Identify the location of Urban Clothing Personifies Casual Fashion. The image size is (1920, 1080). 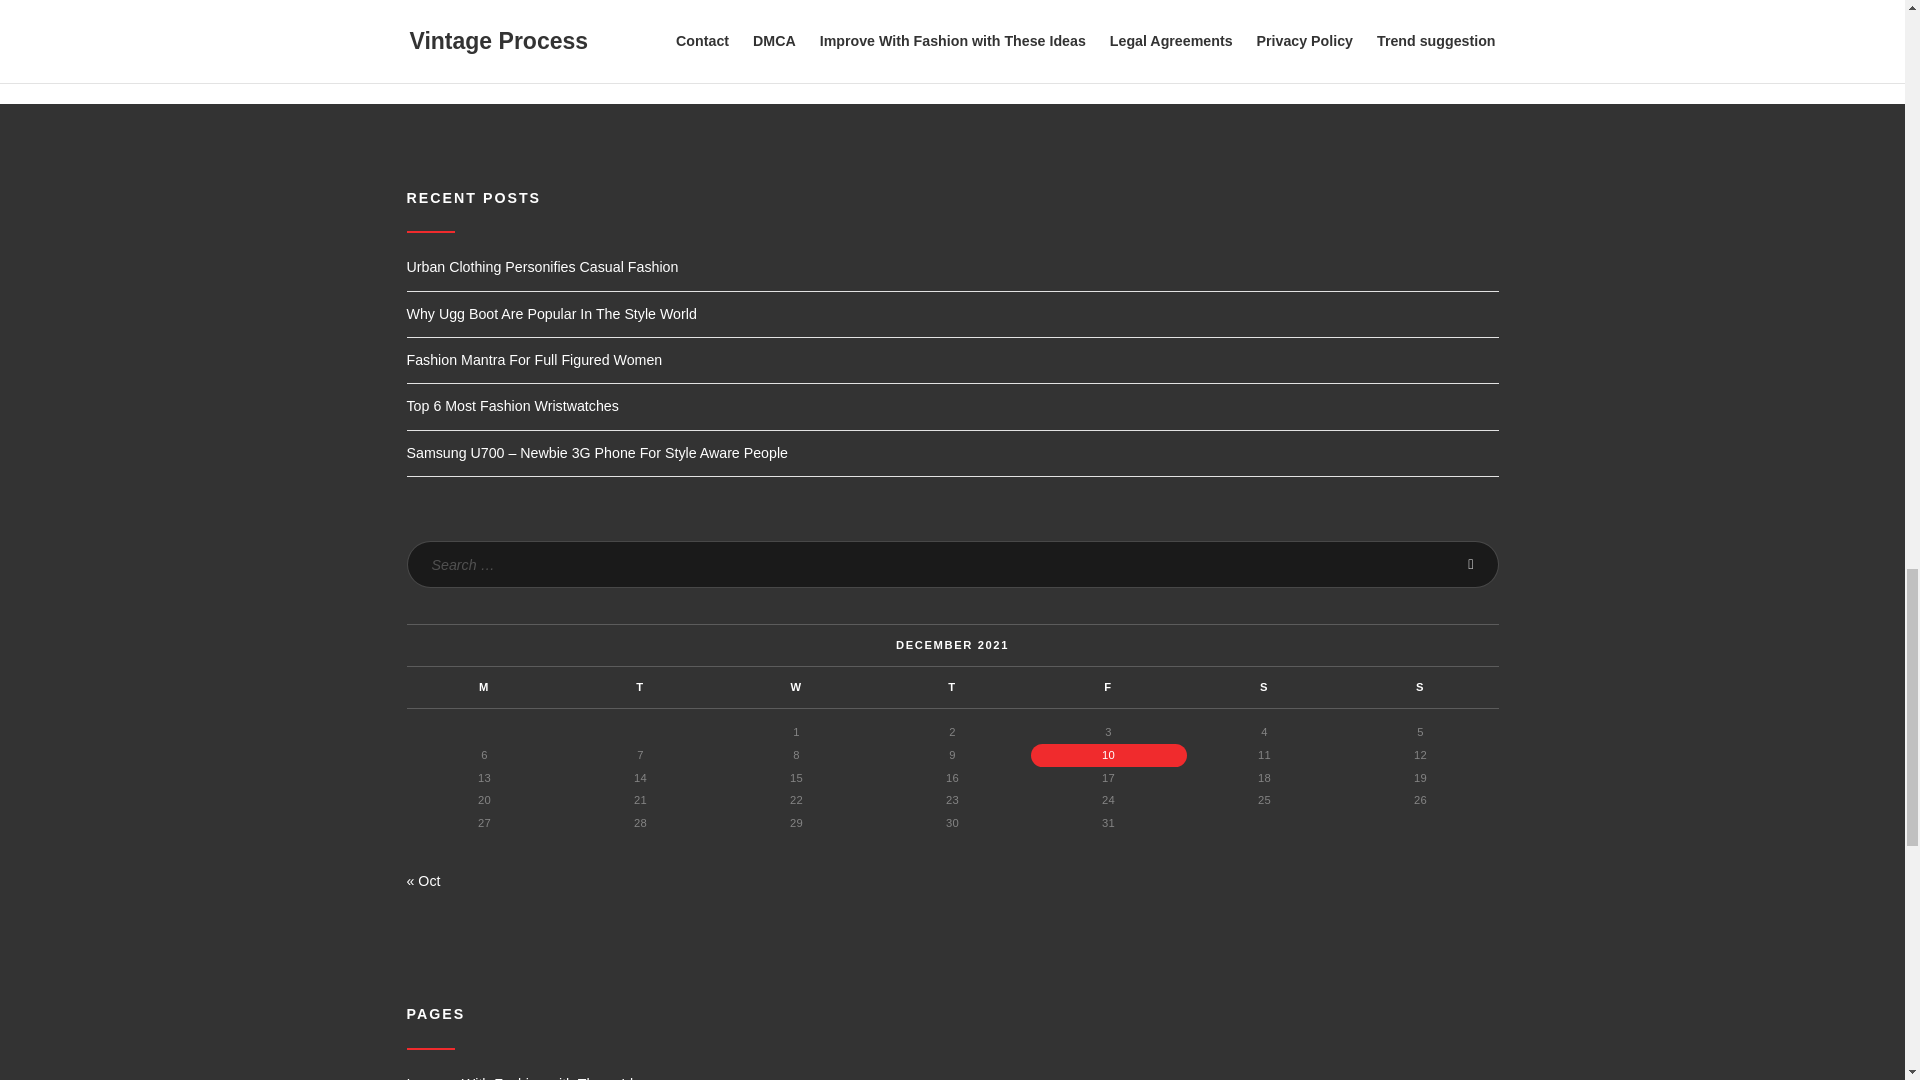
(541, 267).